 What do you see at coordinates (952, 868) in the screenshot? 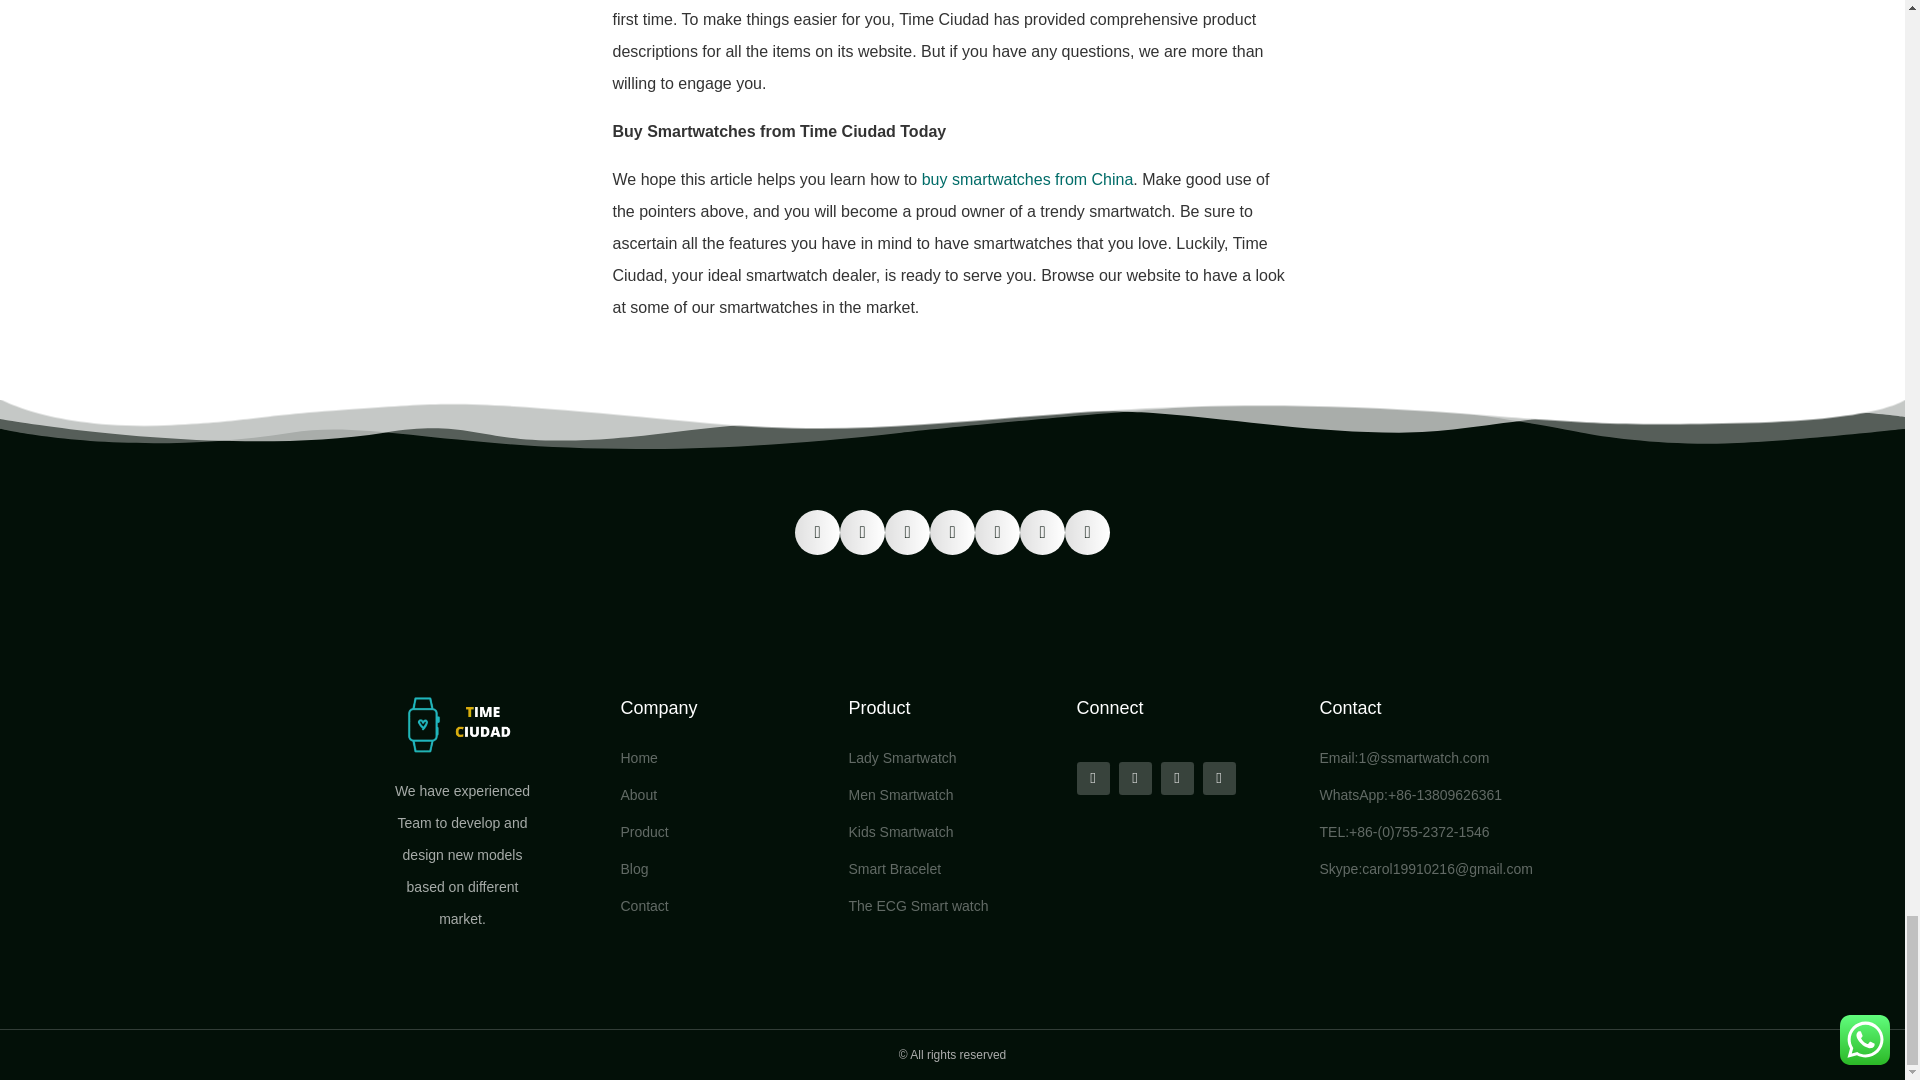
I see `Smart Bracelet` at bounding box center [952, 868].